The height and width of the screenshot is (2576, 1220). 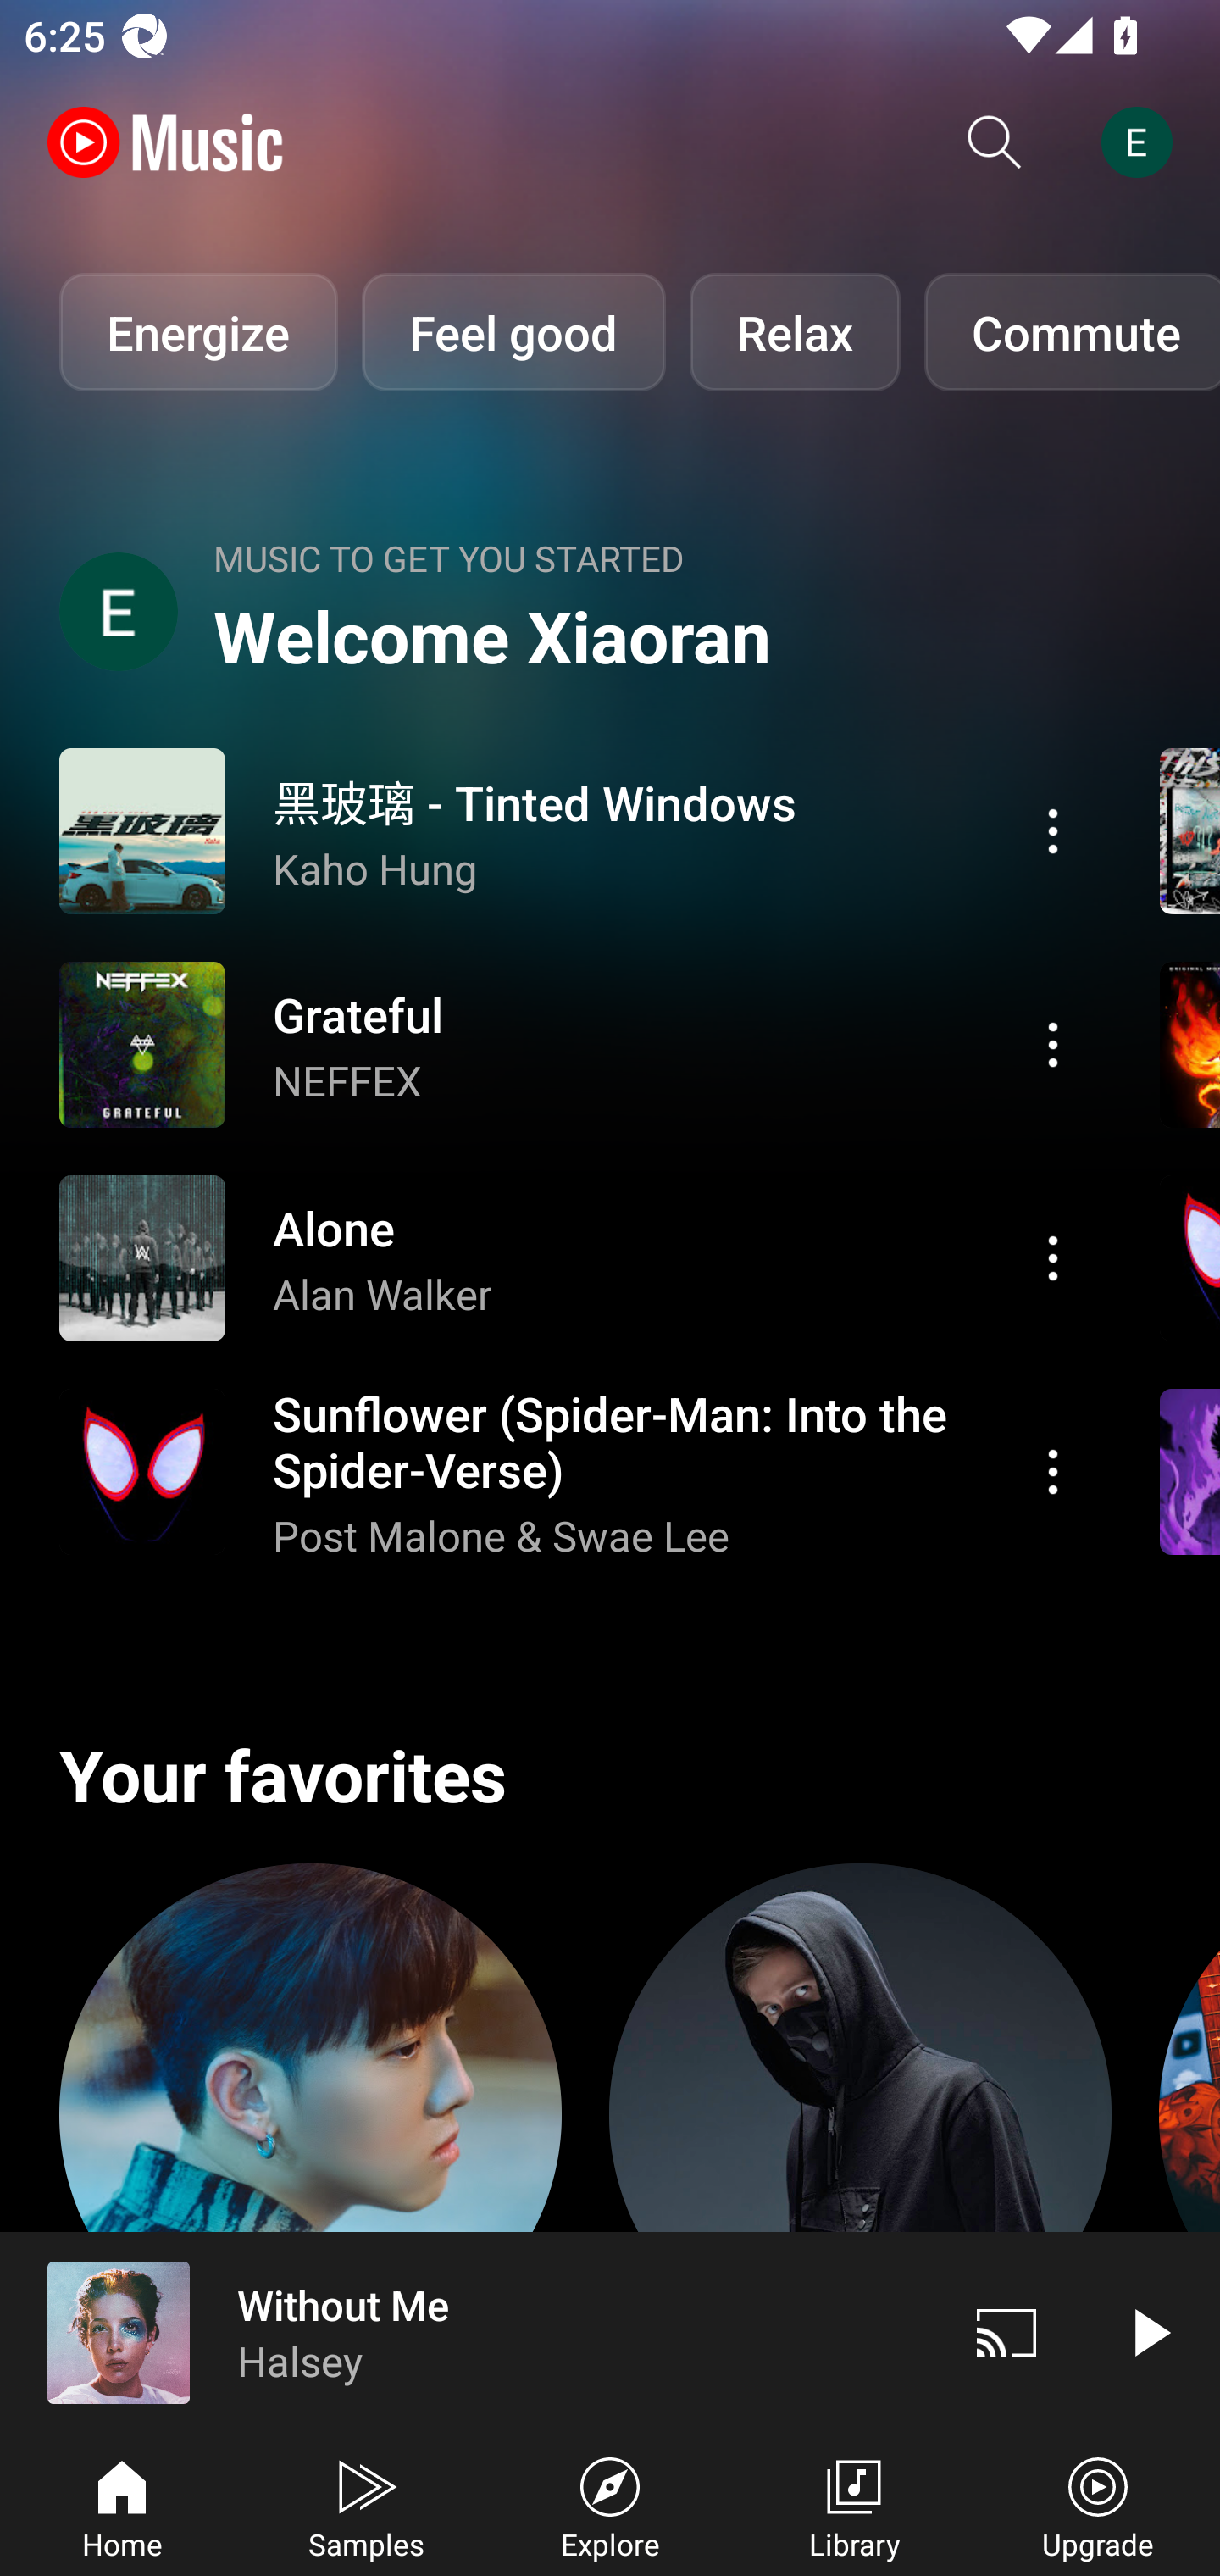 I want to click on Upgrade, so click(x=1098, y=2505).